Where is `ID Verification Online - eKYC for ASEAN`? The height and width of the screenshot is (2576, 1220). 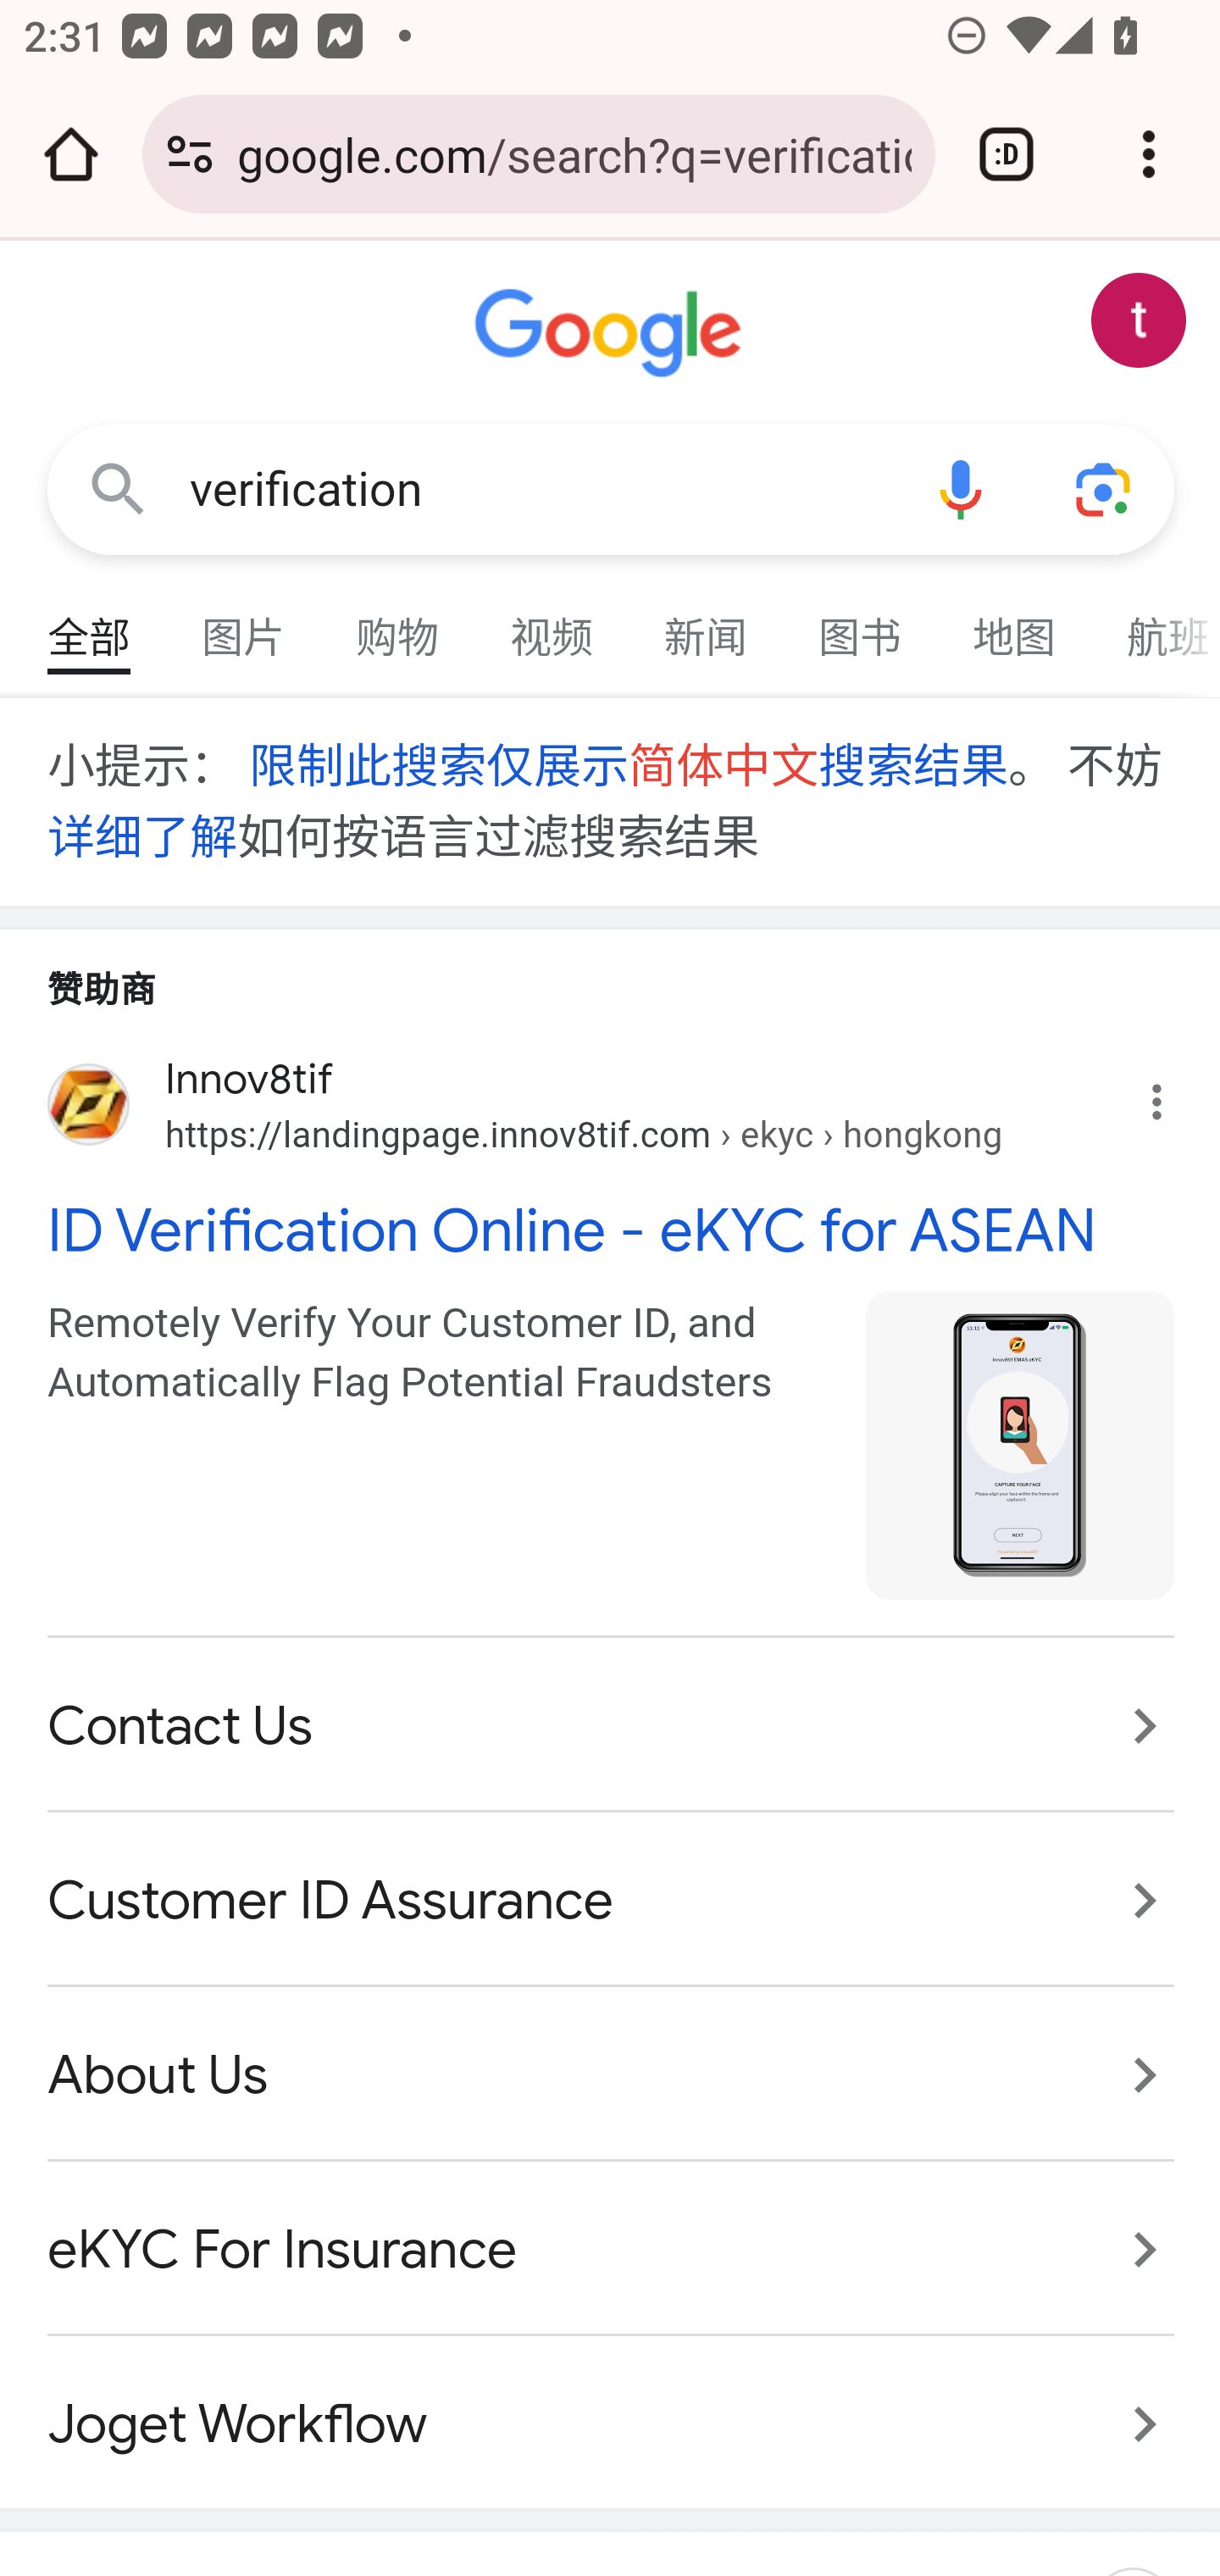 ID Verification Online - eKYC for ASEAN is located at coordinates (612, 1230).